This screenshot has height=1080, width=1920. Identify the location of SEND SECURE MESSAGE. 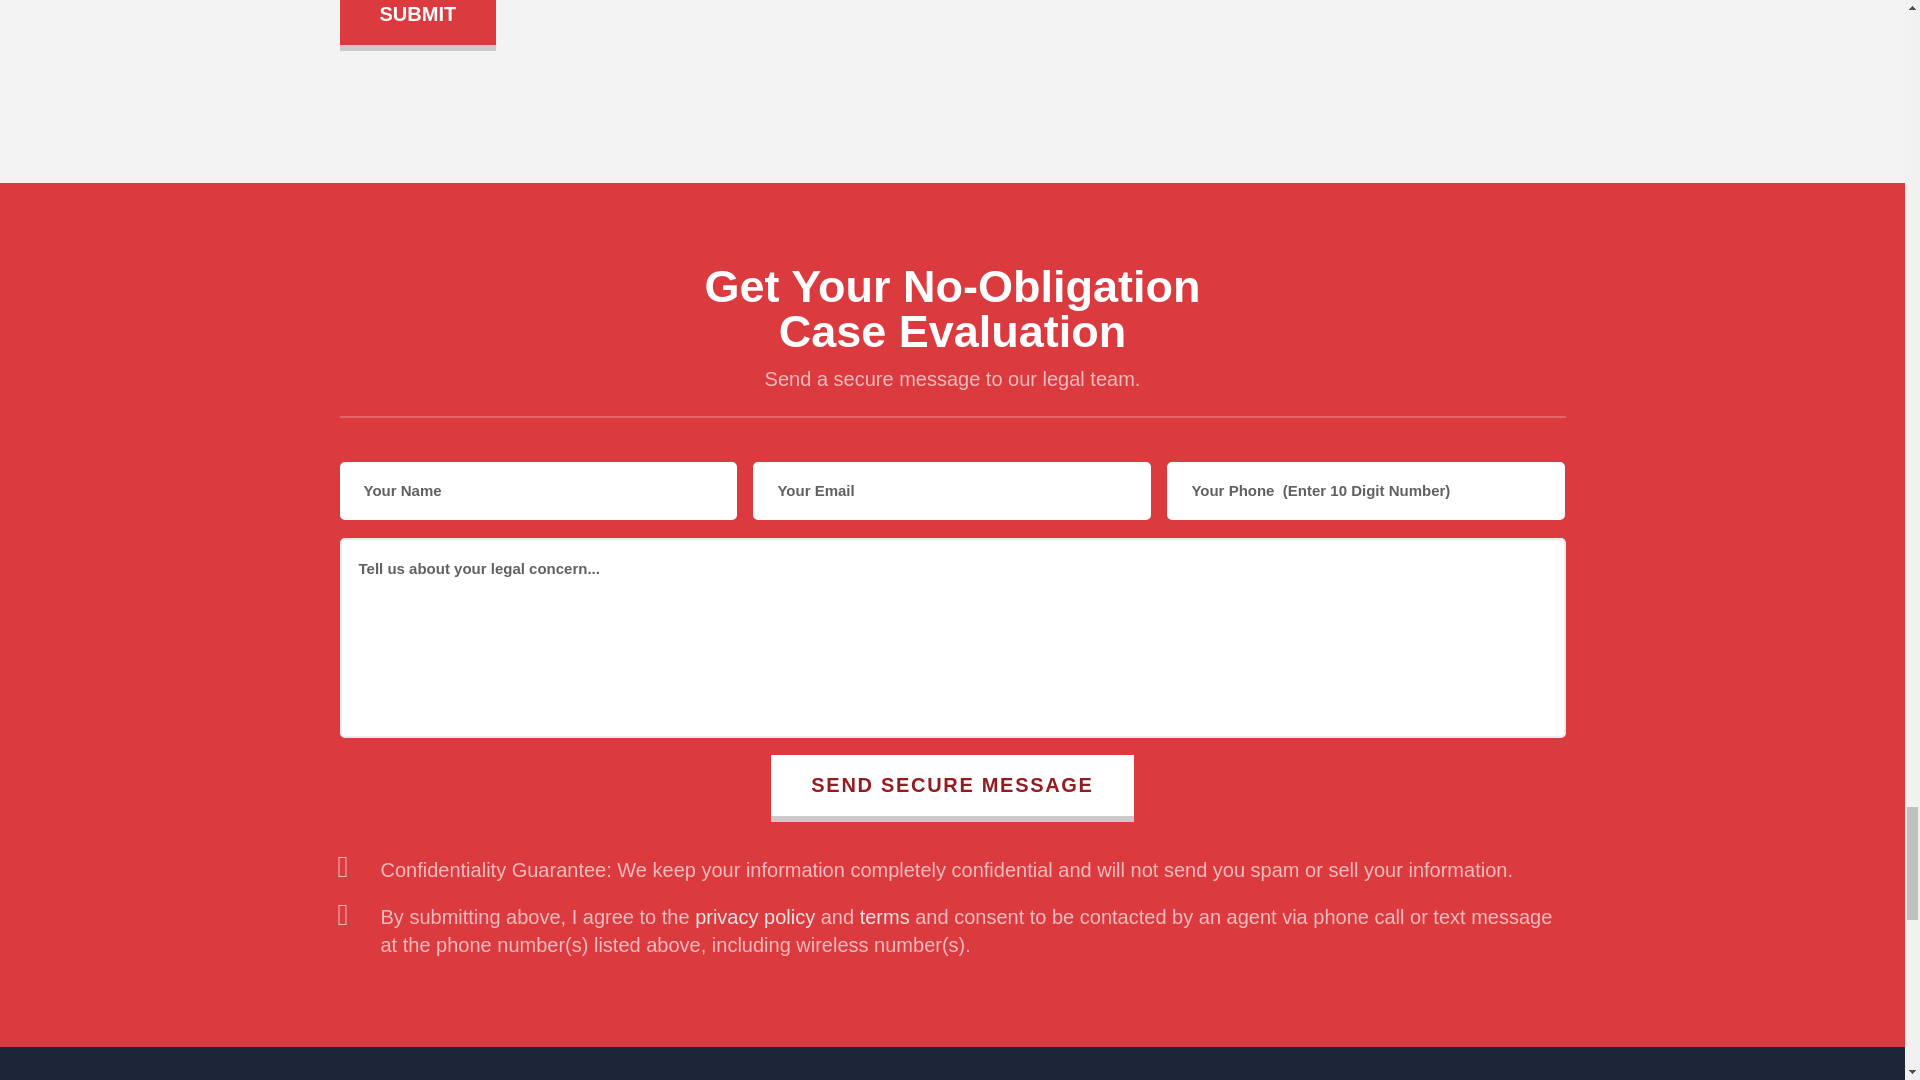
(952, 788).